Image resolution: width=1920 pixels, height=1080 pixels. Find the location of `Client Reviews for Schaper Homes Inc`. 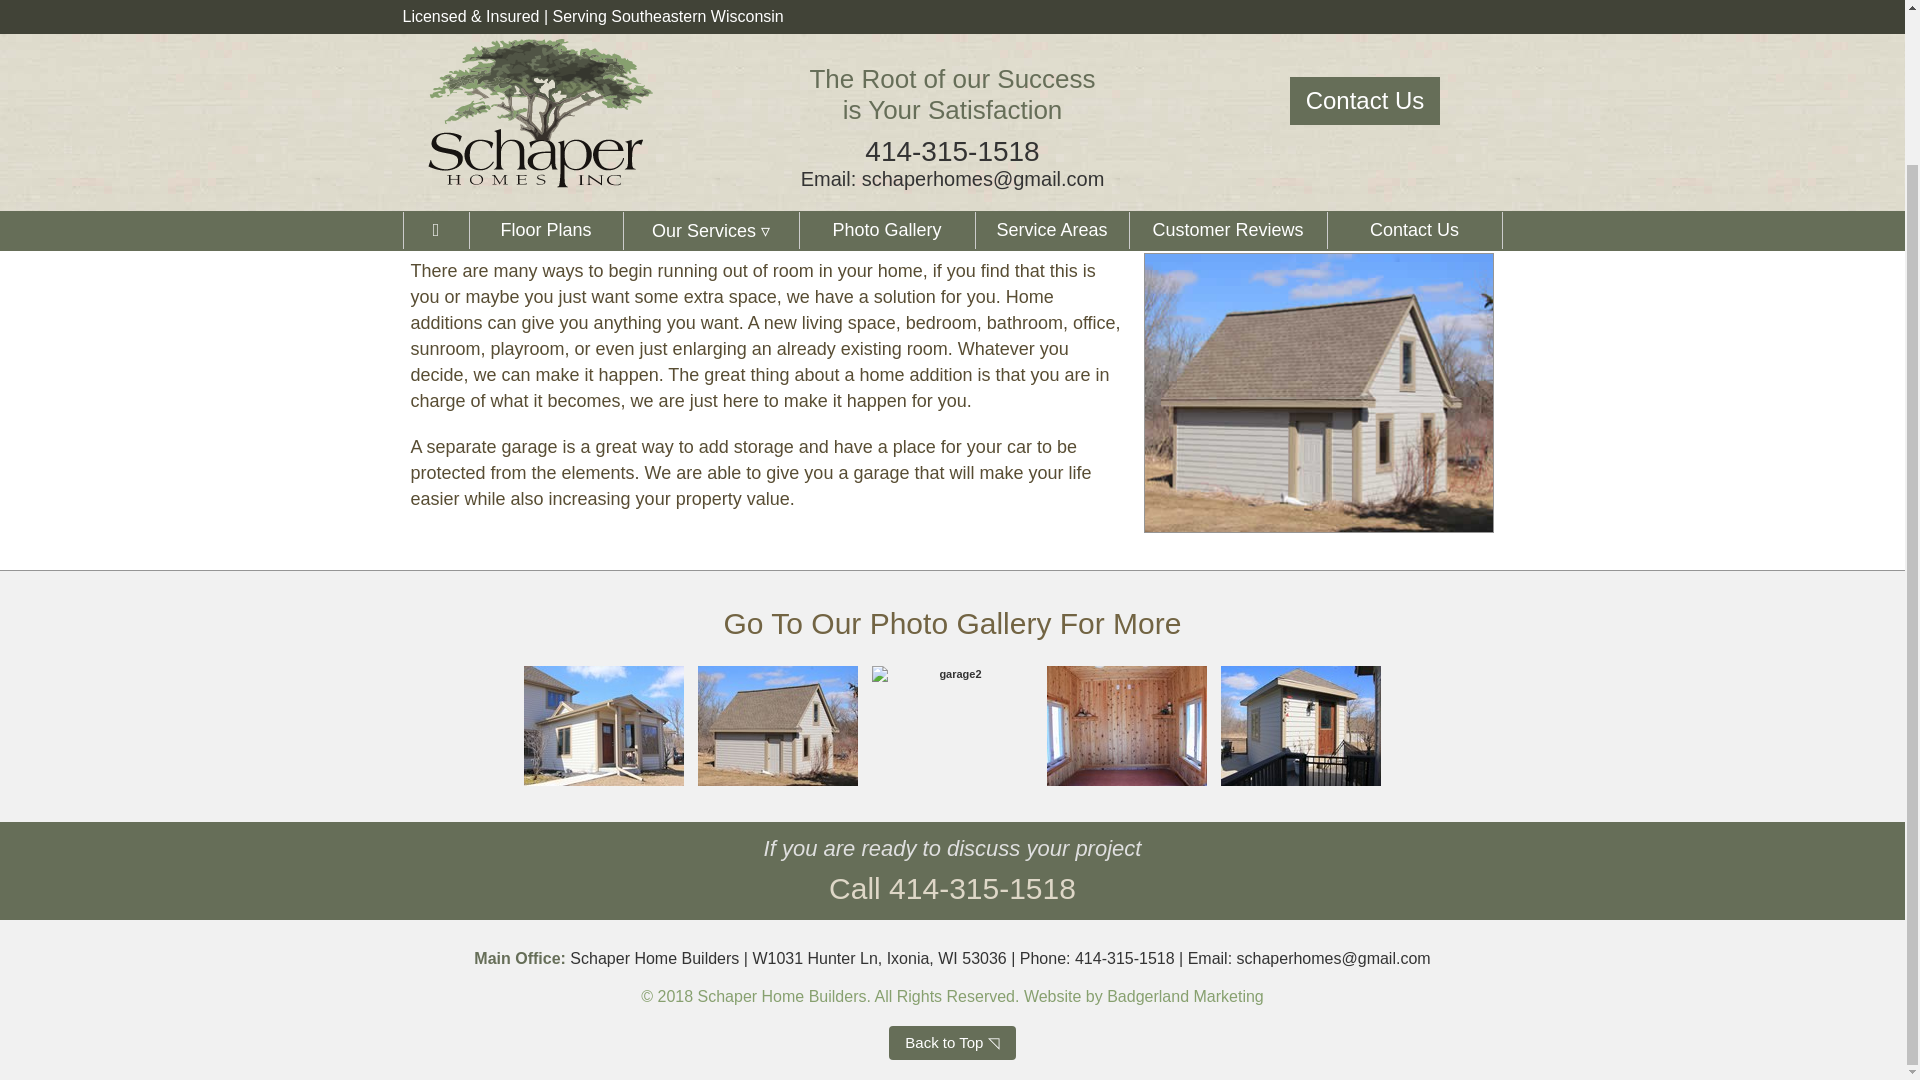

Client Reviews for Schaper Homes Inc is located at coordinates (1227, 50).